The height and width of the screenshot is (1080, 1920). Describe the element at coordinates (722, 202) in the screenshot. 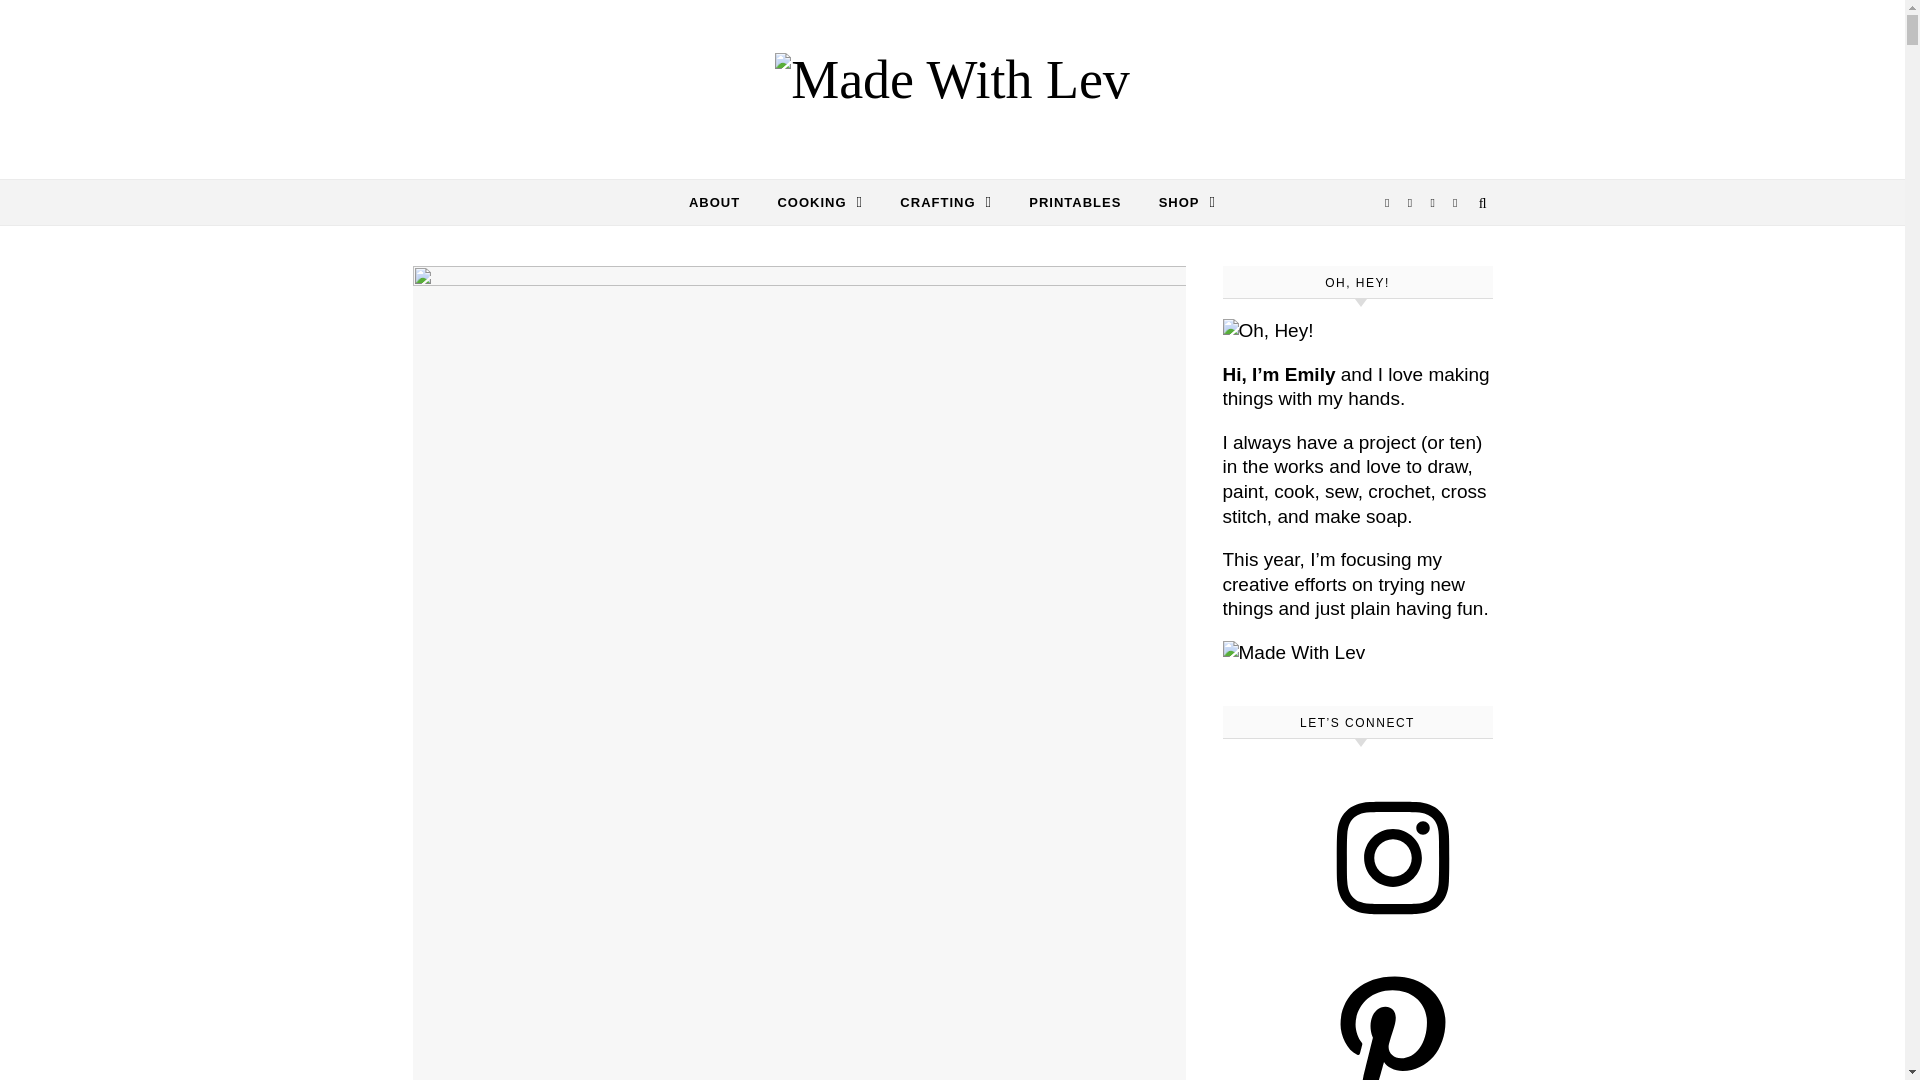

I see `ABOUT` at that location.